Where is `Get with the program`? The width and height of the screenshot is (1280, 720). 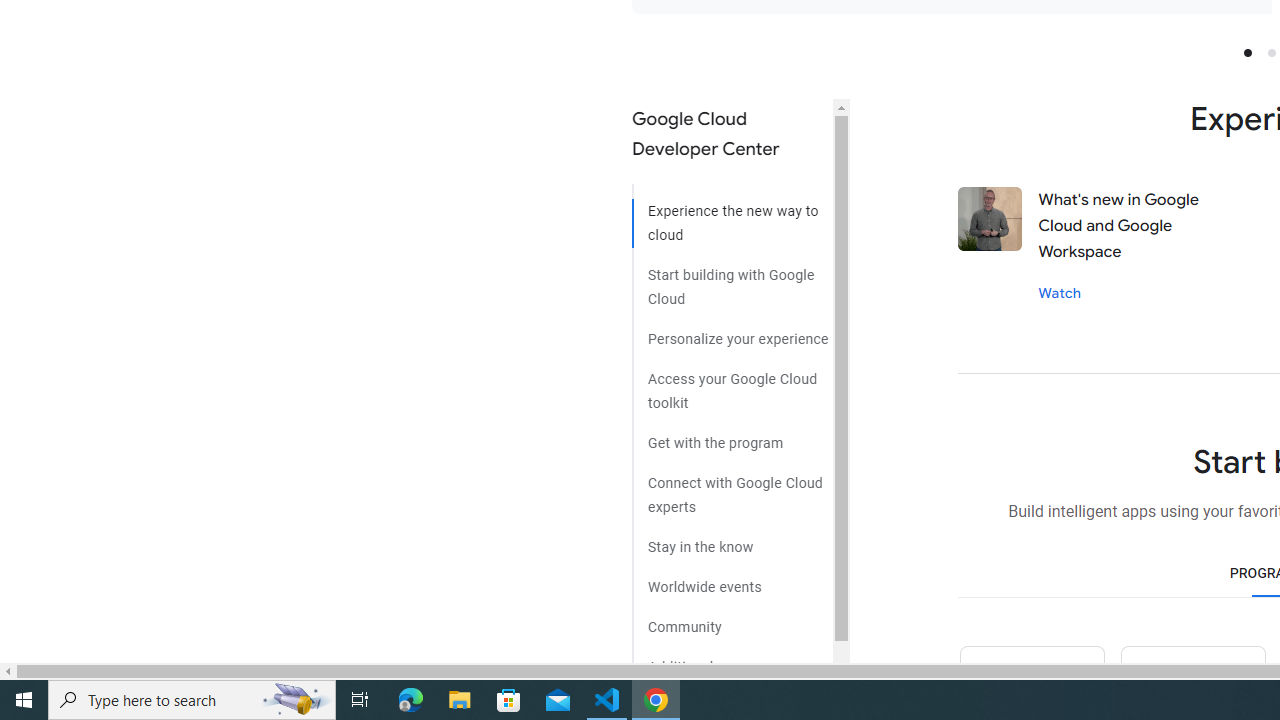
Get with the program is located at coordinates (732, 436).